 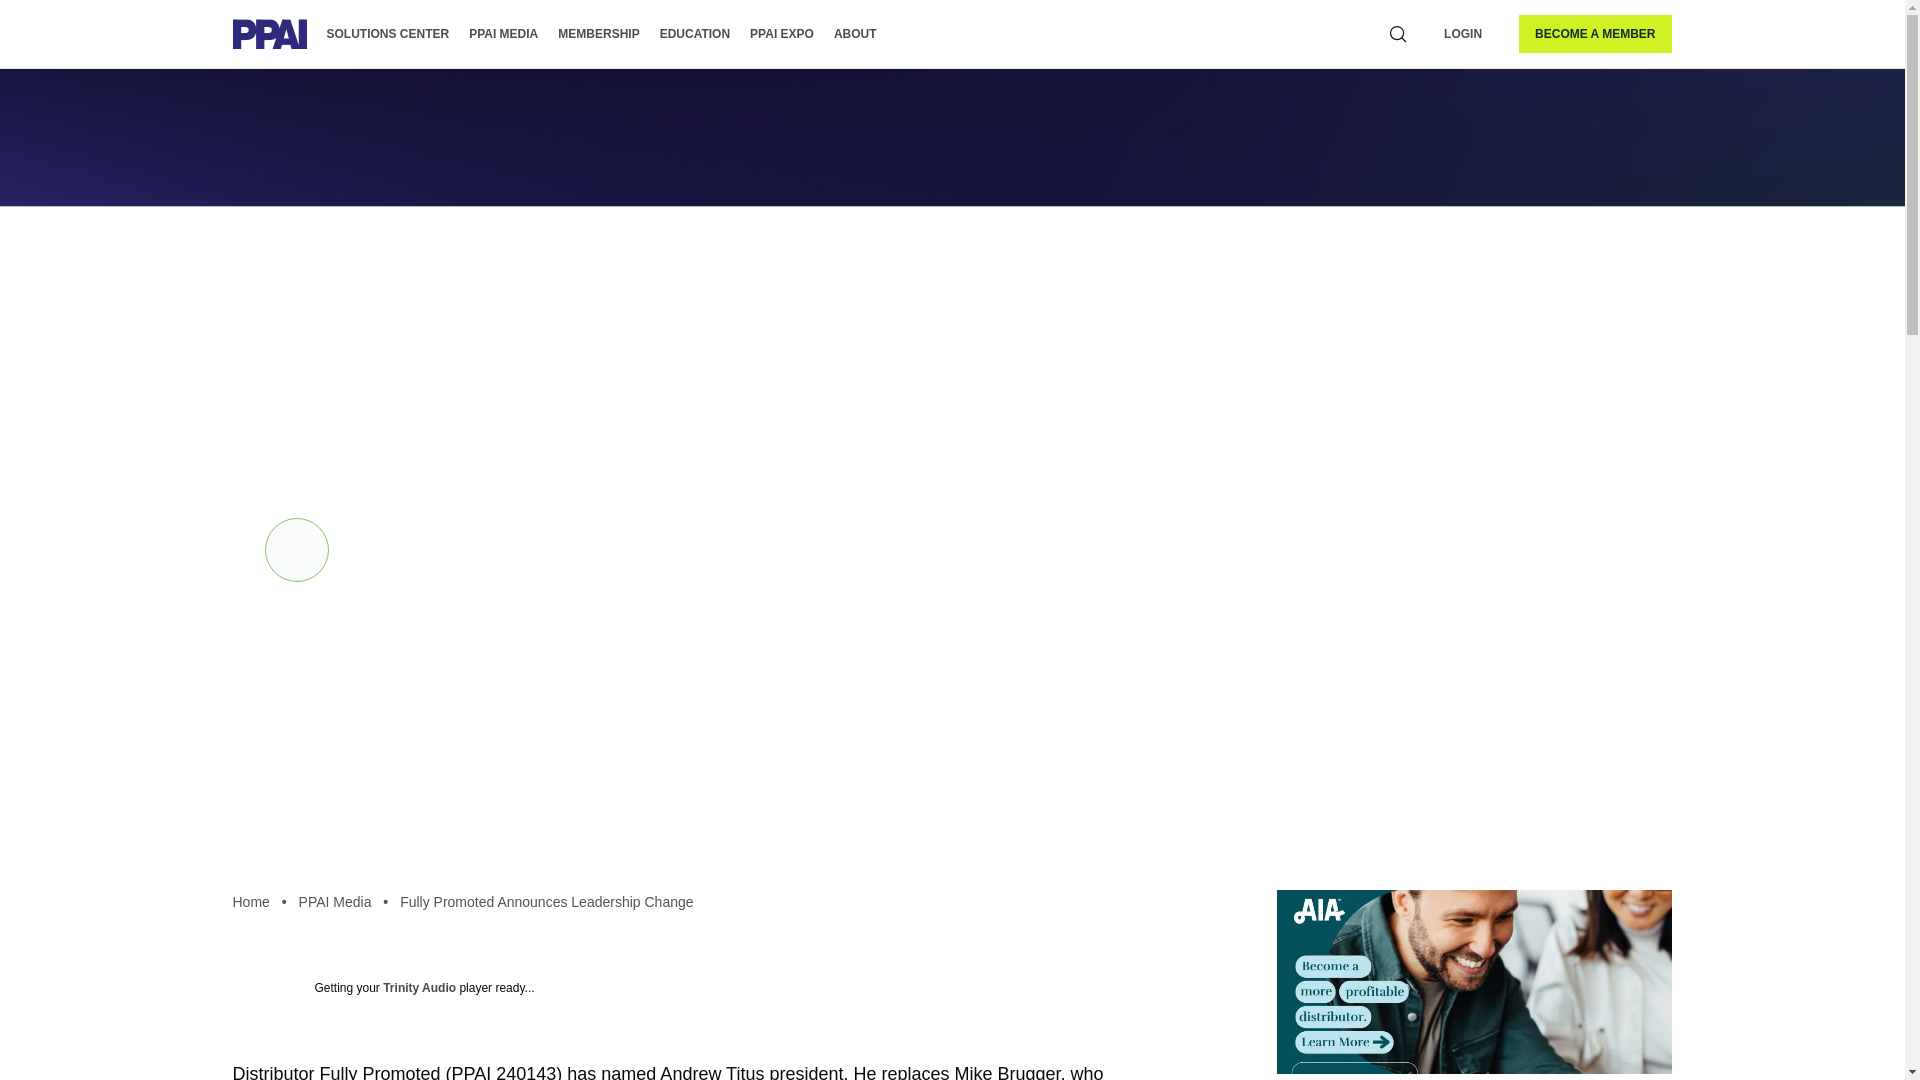 I want to click on ABOUT, so click(x=855, y=34).